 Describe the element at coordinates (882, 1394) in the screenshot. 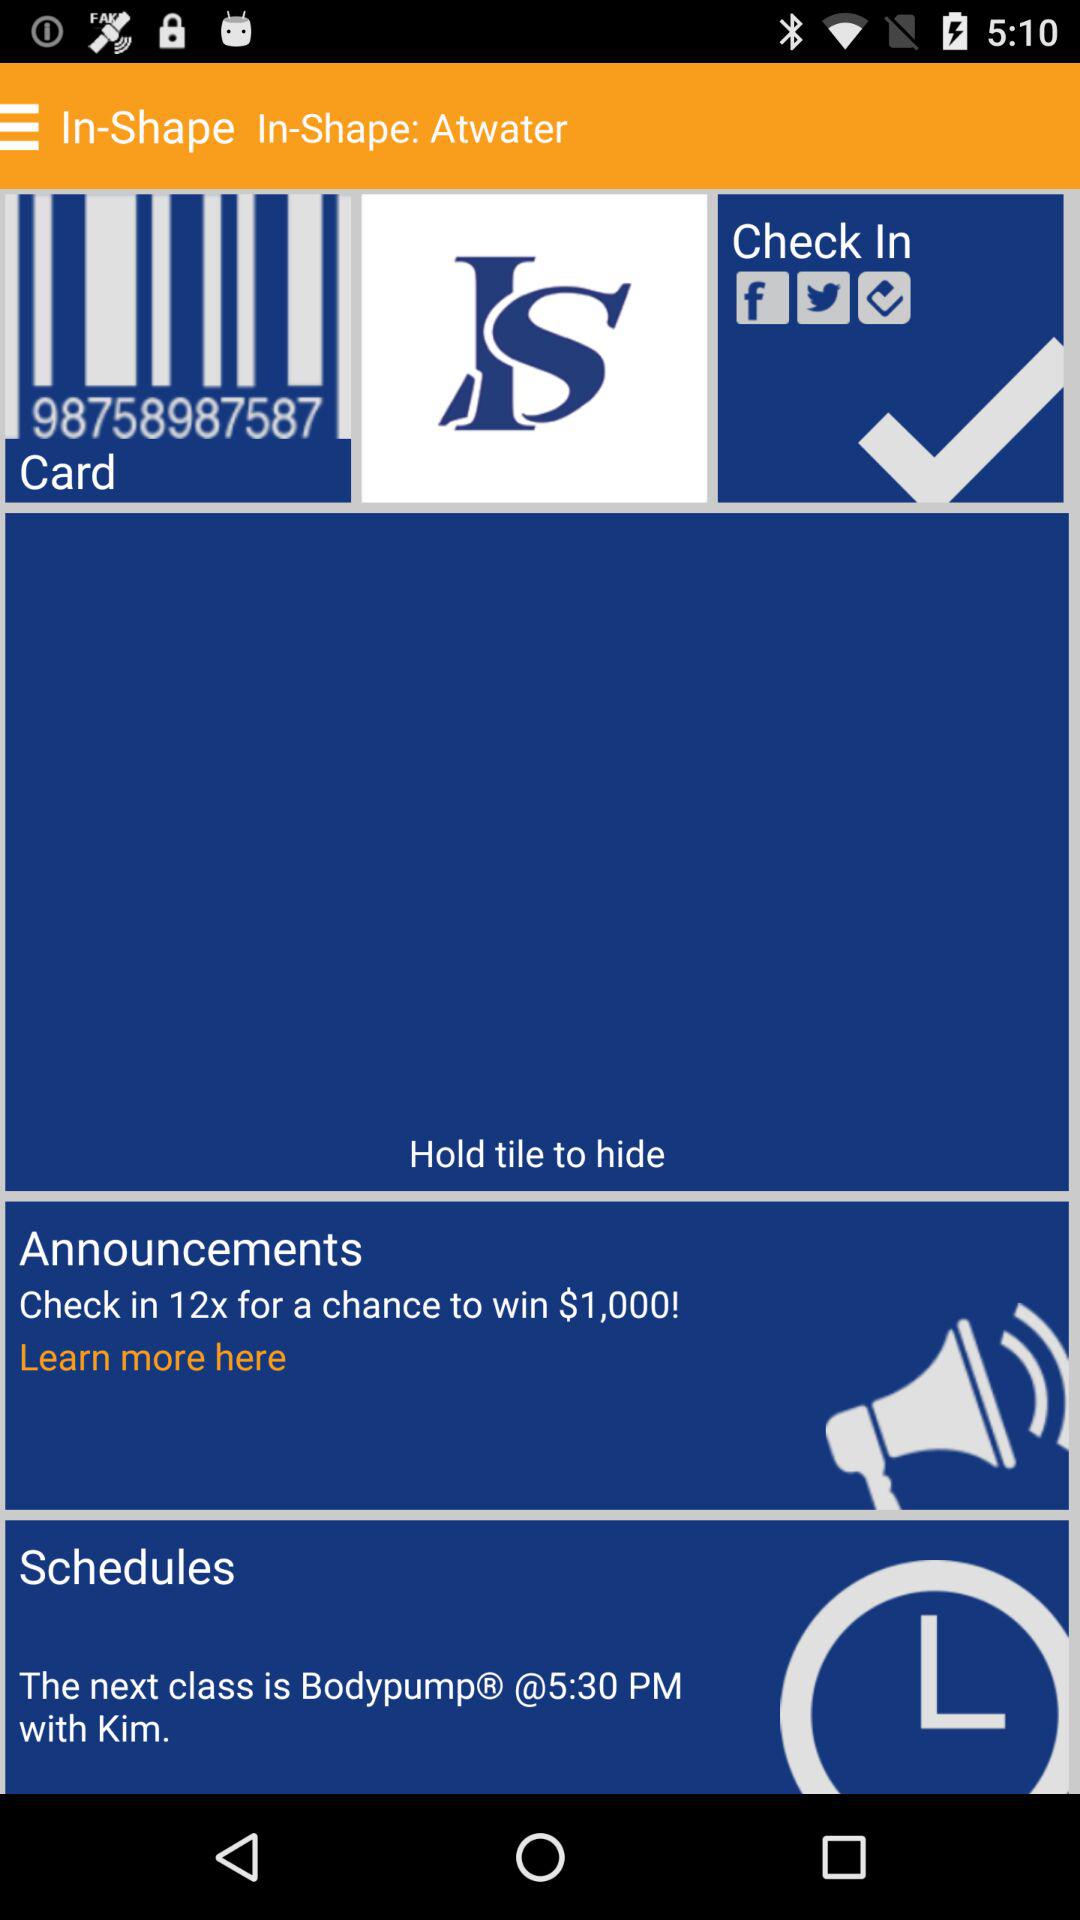

I see `select the icon which is above the clock` at that location.